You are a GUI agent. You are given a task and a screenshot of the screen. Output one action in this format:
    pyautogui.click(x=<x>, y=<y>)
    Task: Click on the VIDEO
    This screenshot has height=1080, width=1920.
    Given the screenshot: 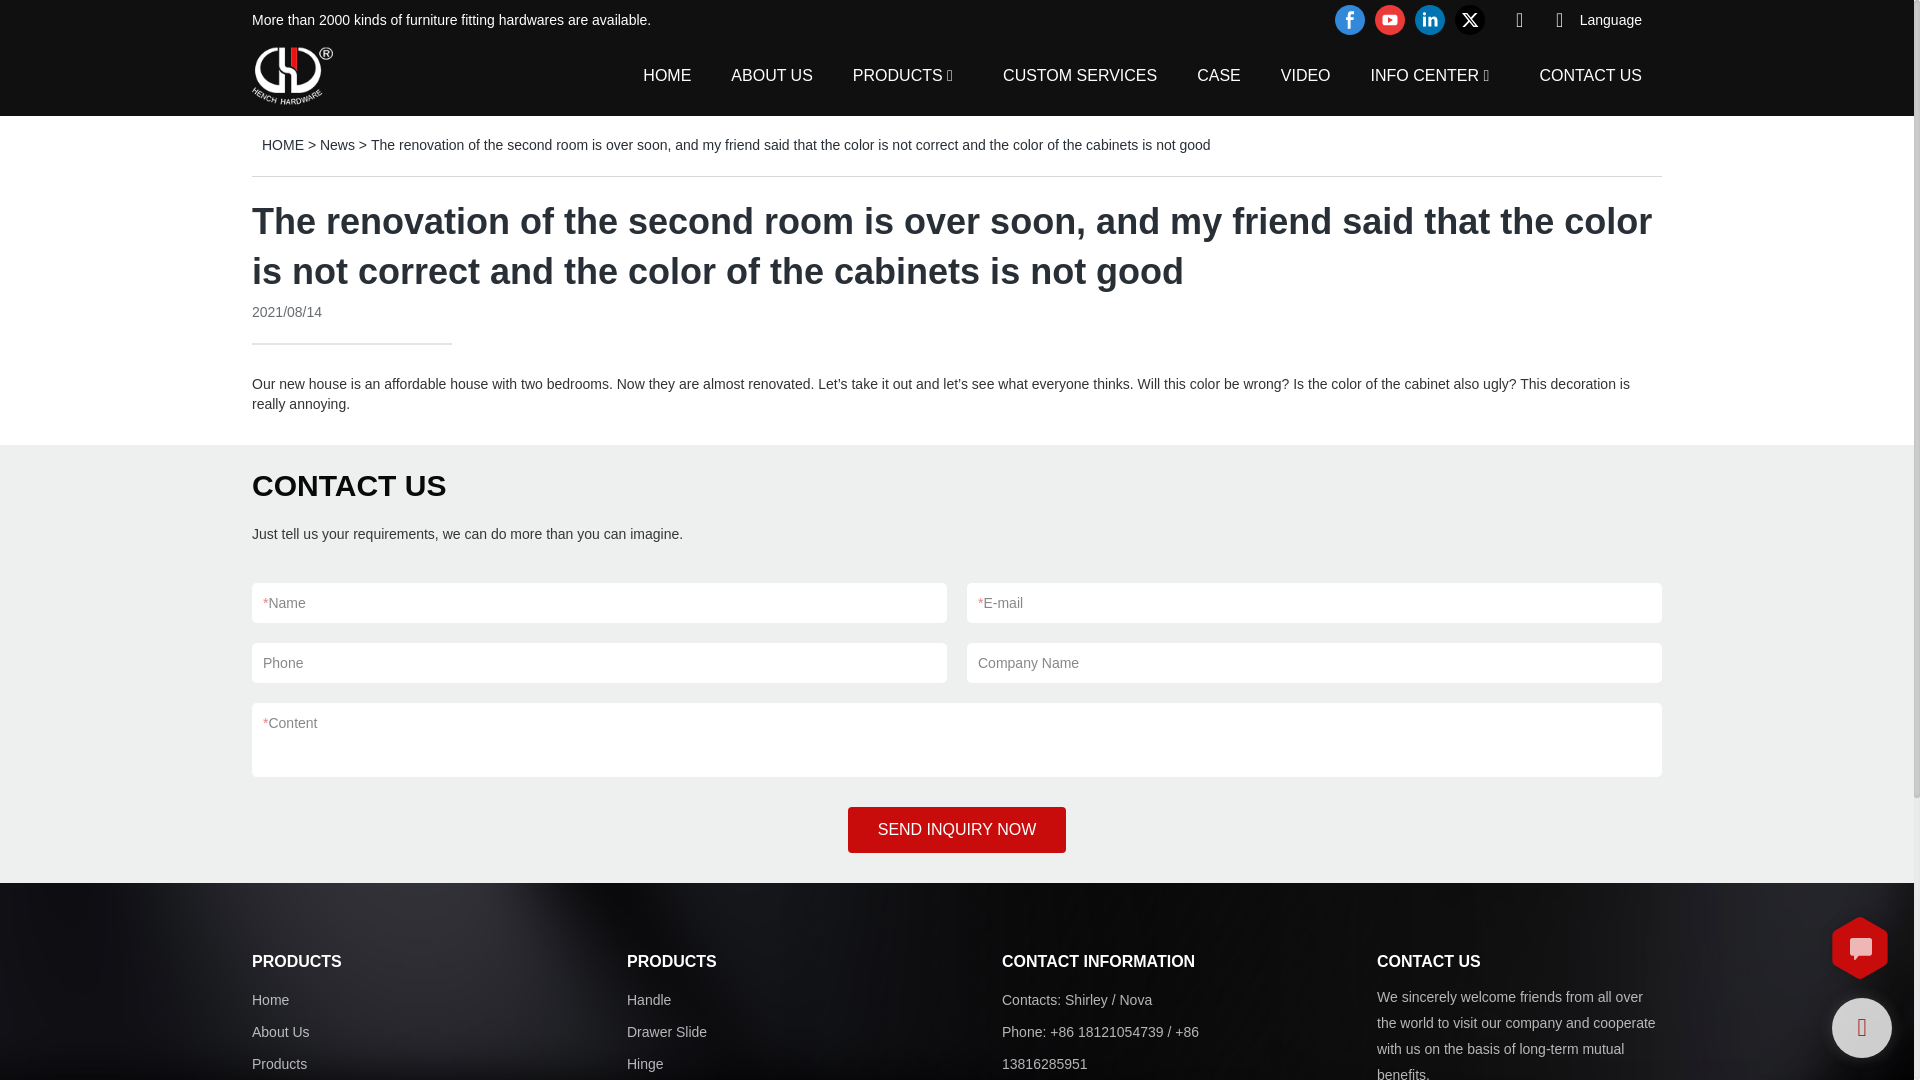 What is the action you would take?
    pyautogui.click(x=1305, y=74)
    